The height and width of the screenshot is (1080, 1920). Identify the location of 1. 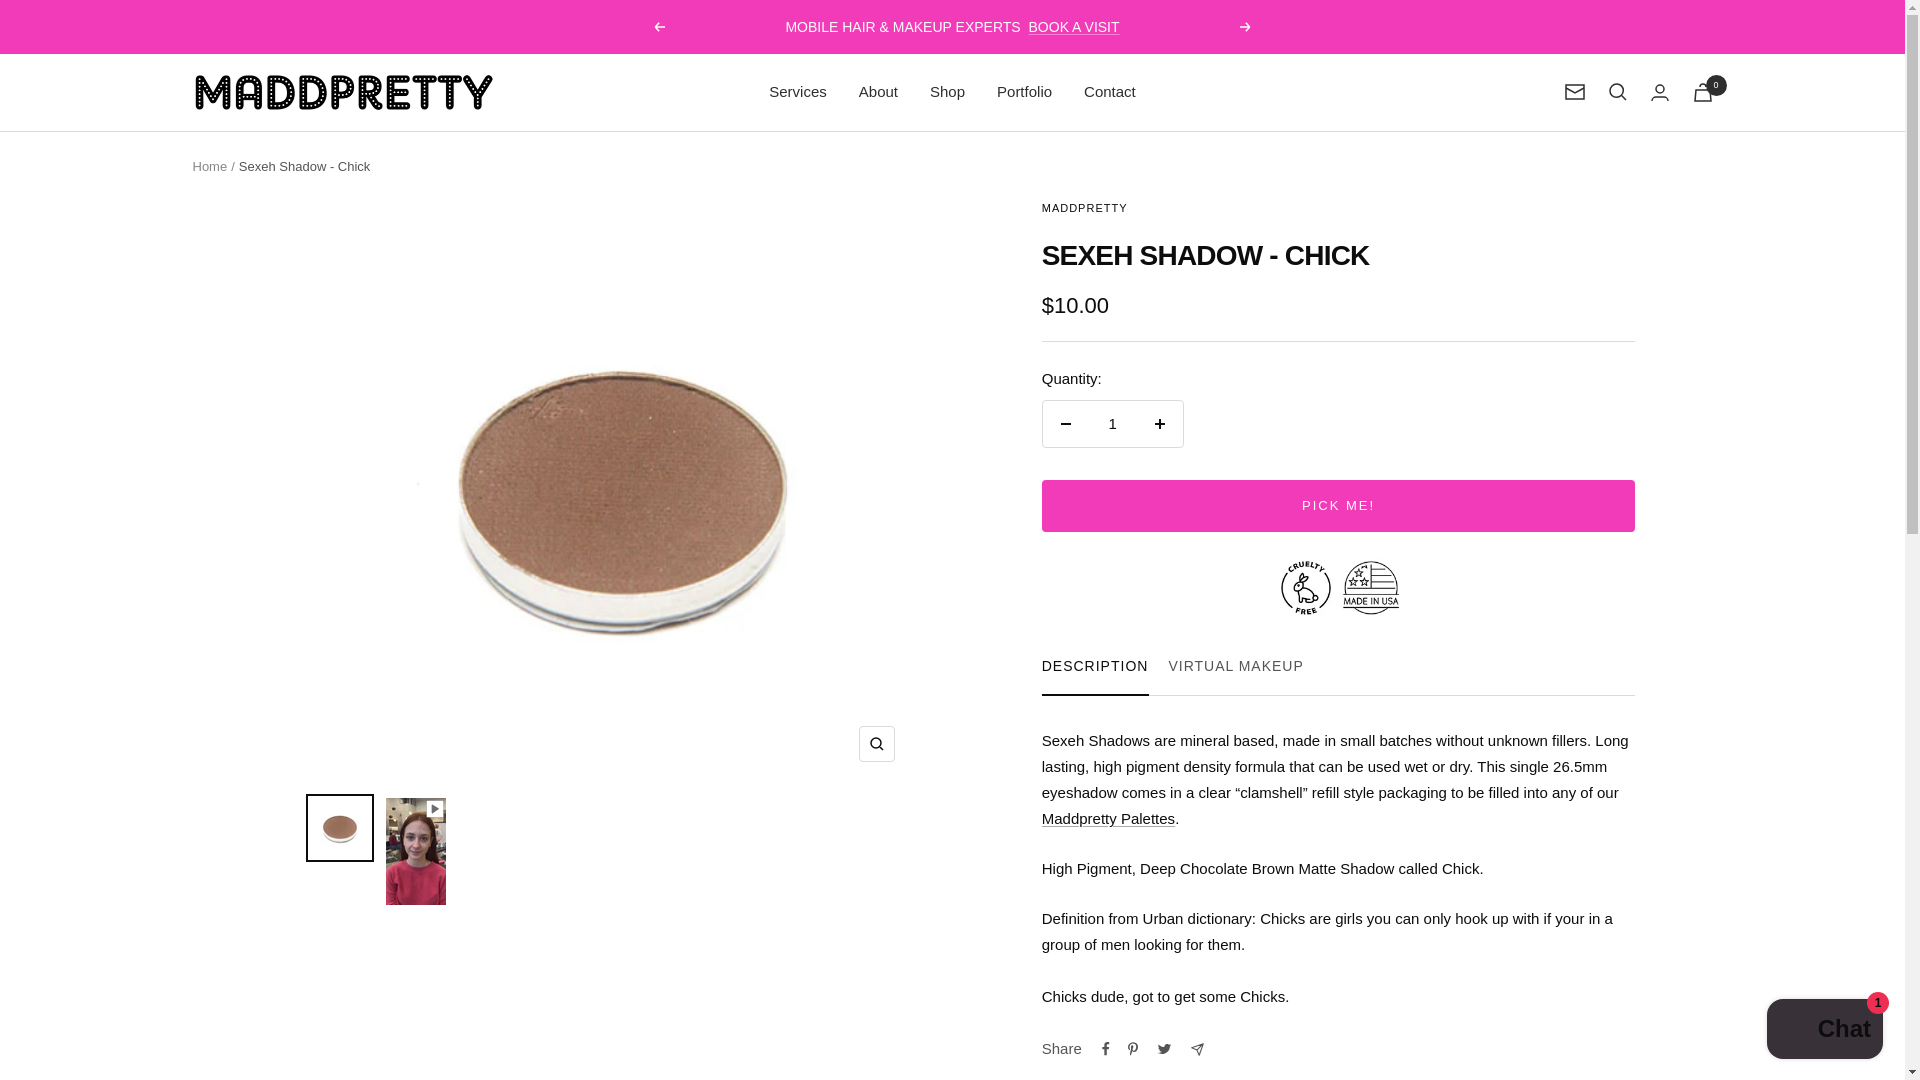
(1235, 668).